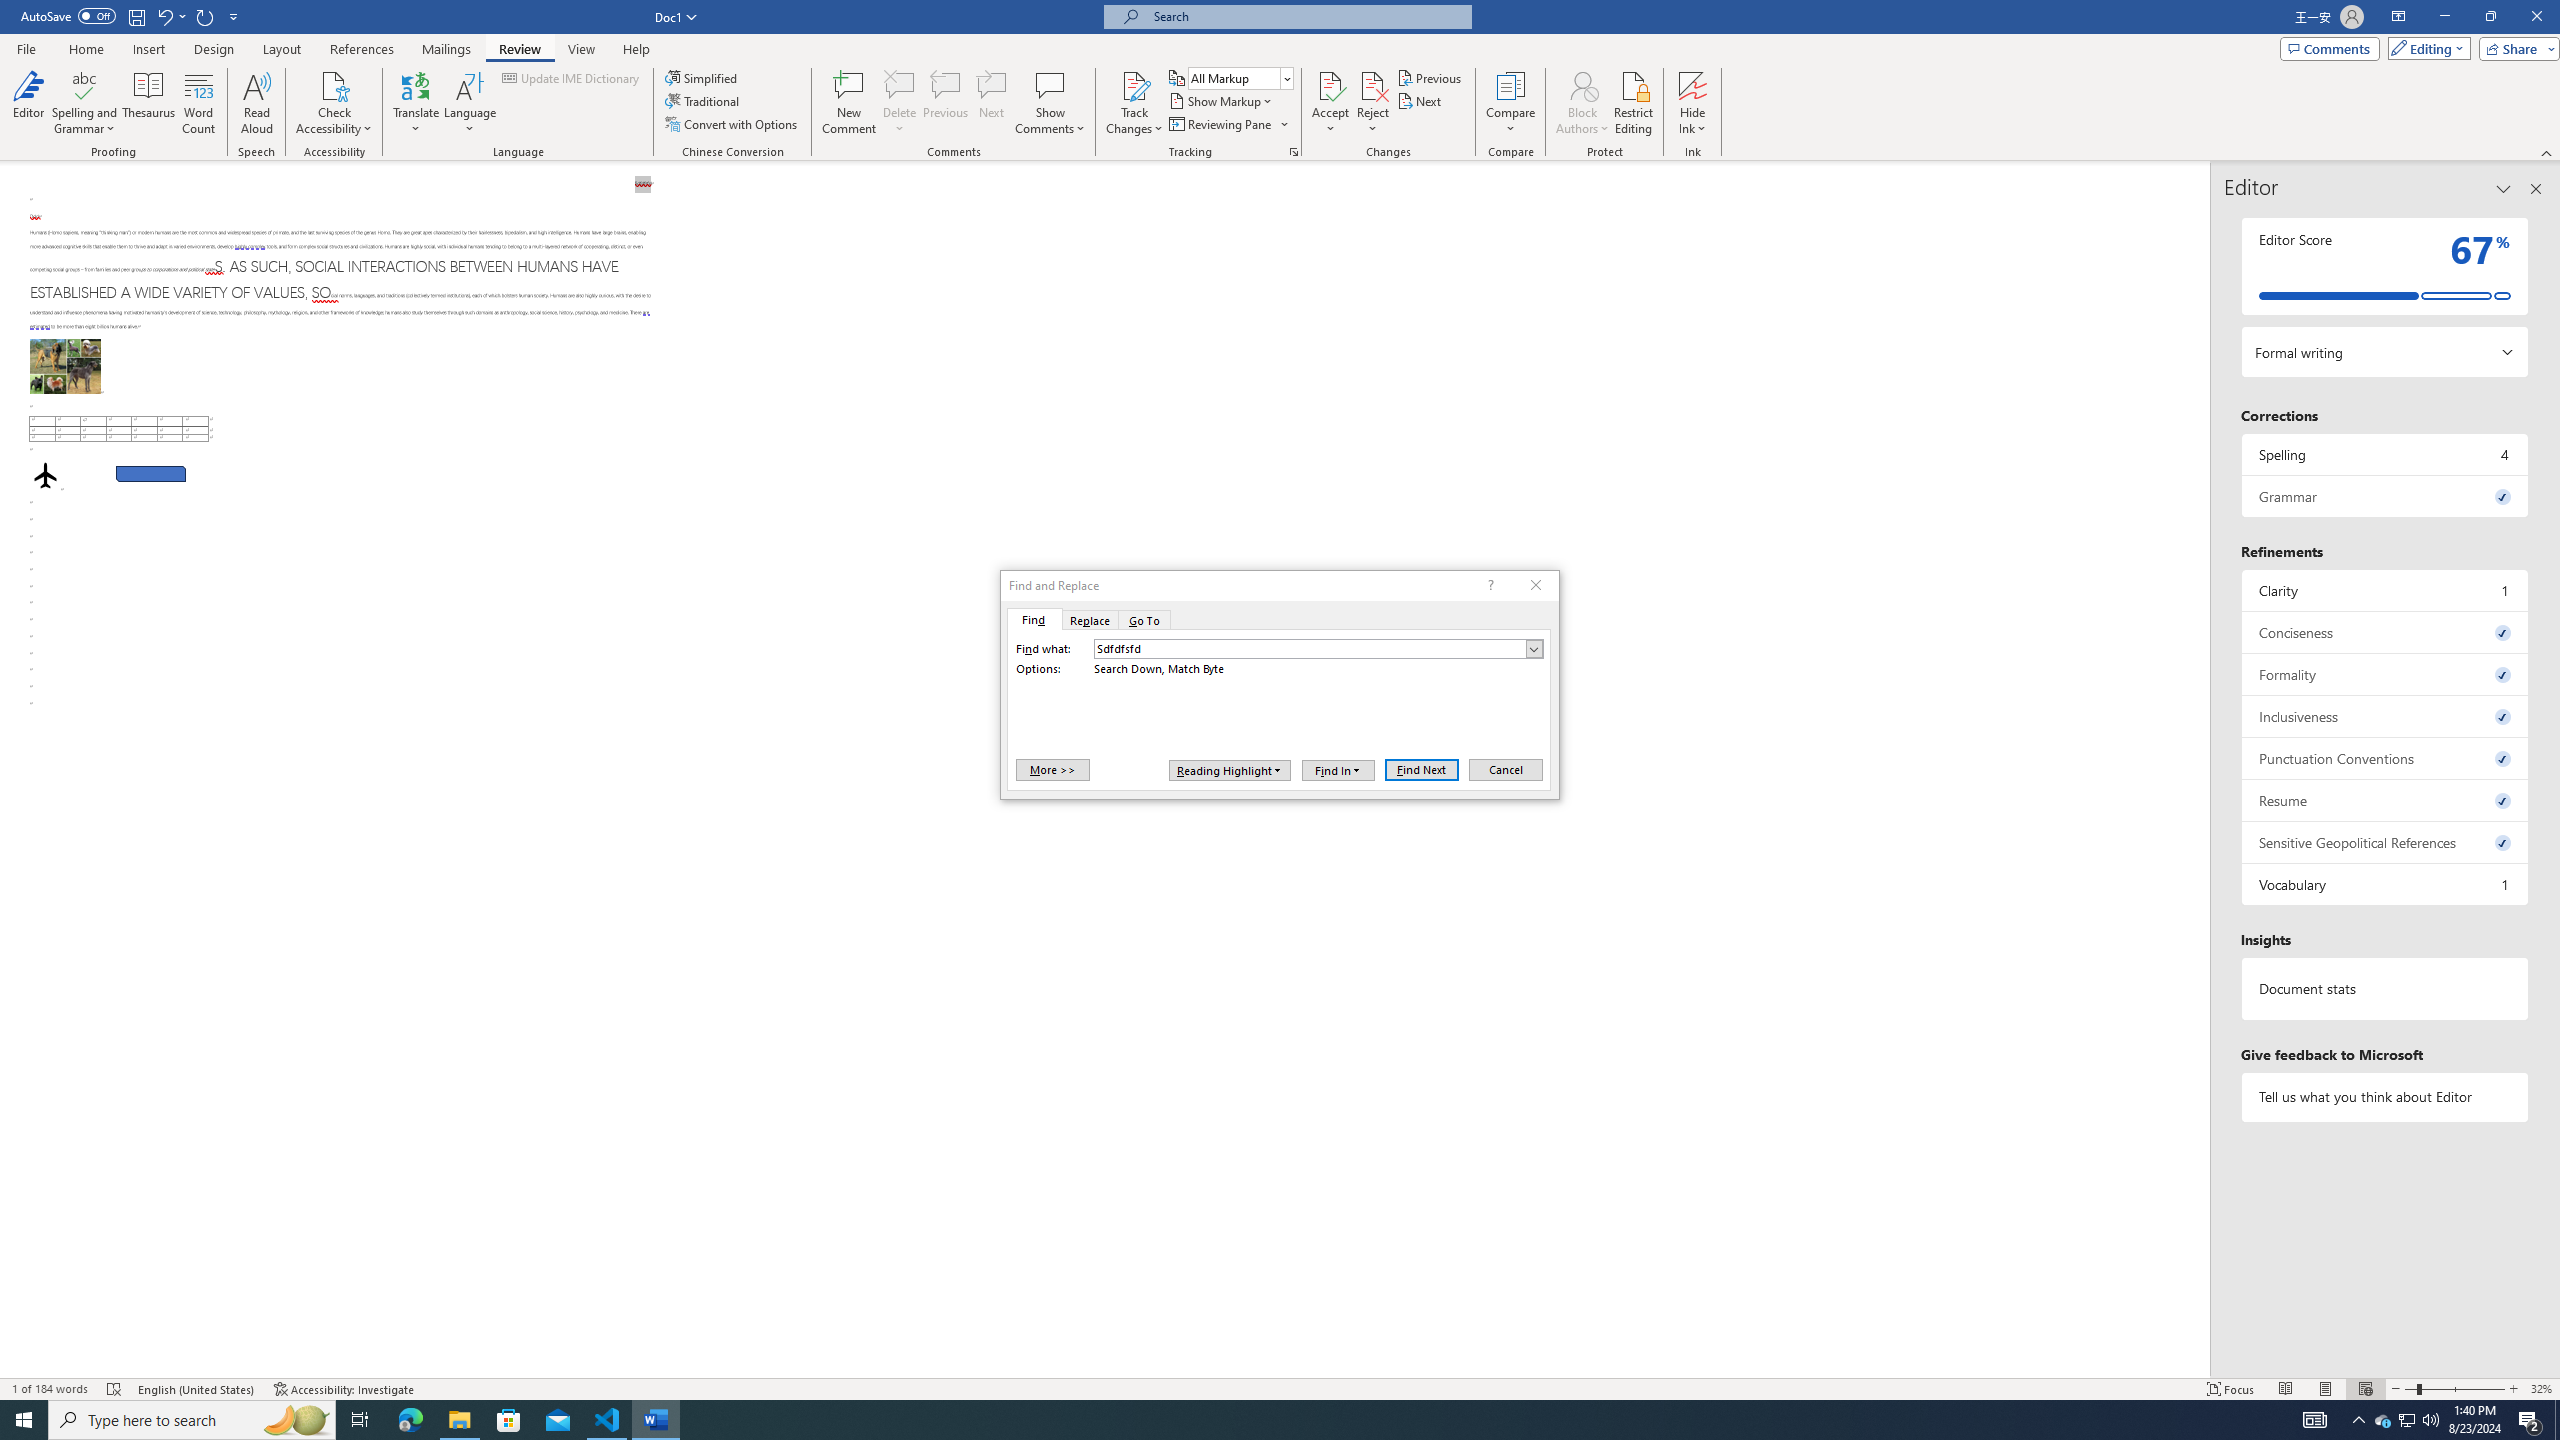 This screenshot has height=1440, width=2560. What do you see at coordinates (86, 85) in the screenshot?
I see `Spelling and Grammar` at bounding box center [86, 85].